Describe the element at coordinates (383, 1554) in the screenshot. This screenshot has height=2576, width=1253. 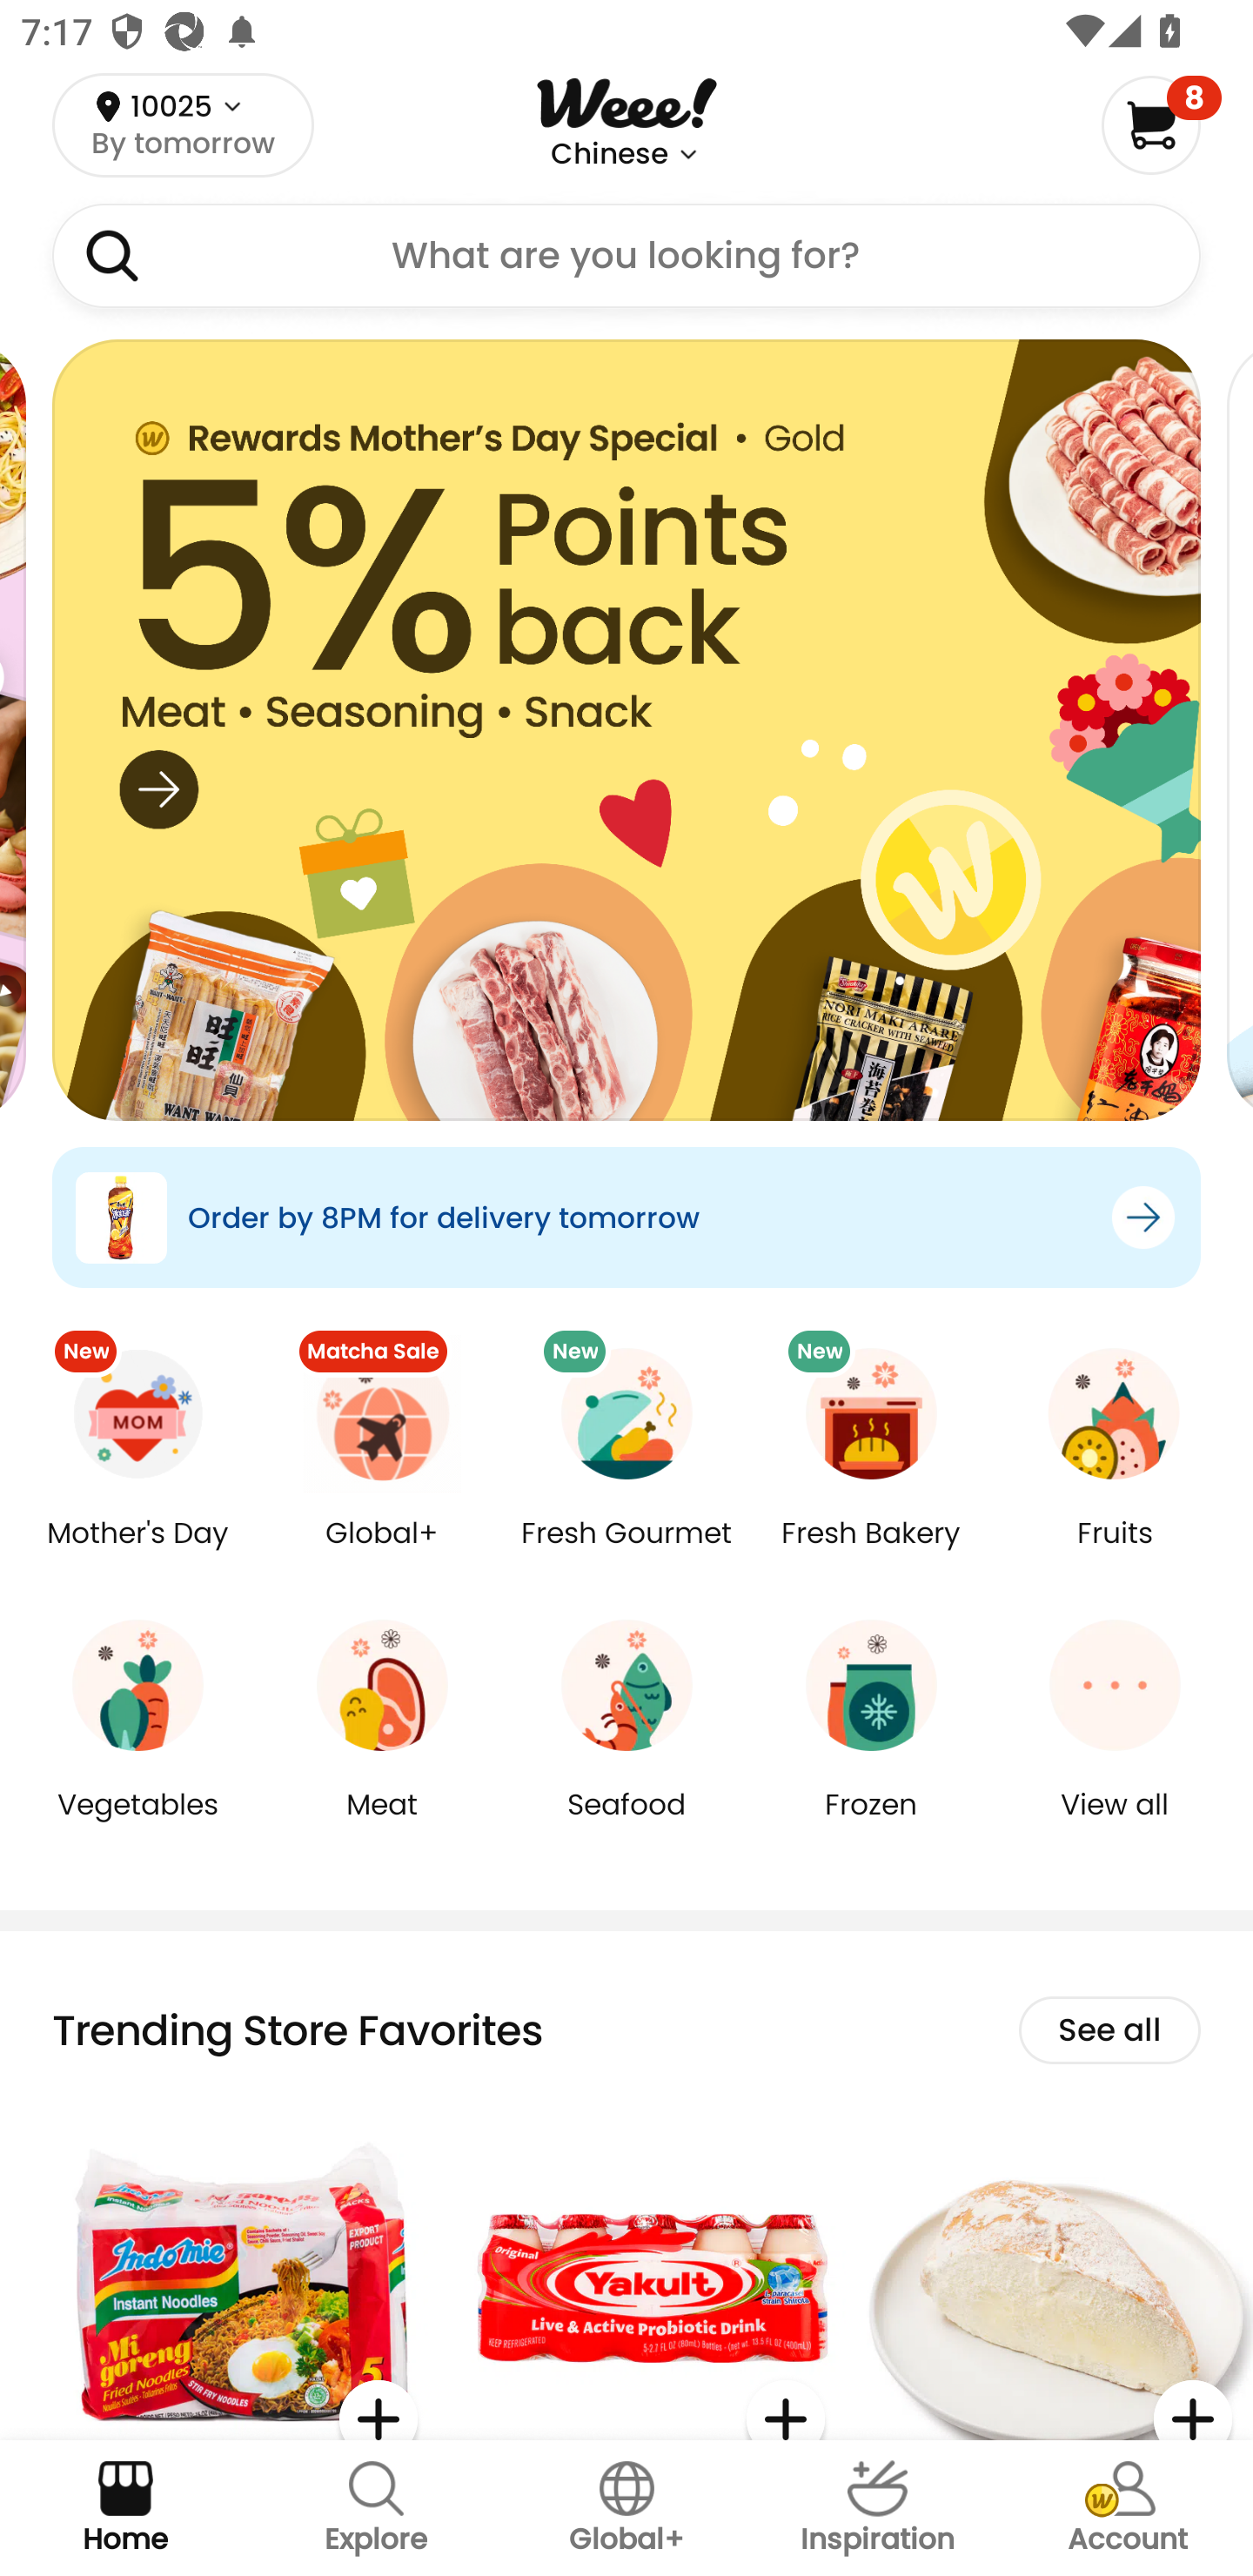
I see `Global+` at that location.